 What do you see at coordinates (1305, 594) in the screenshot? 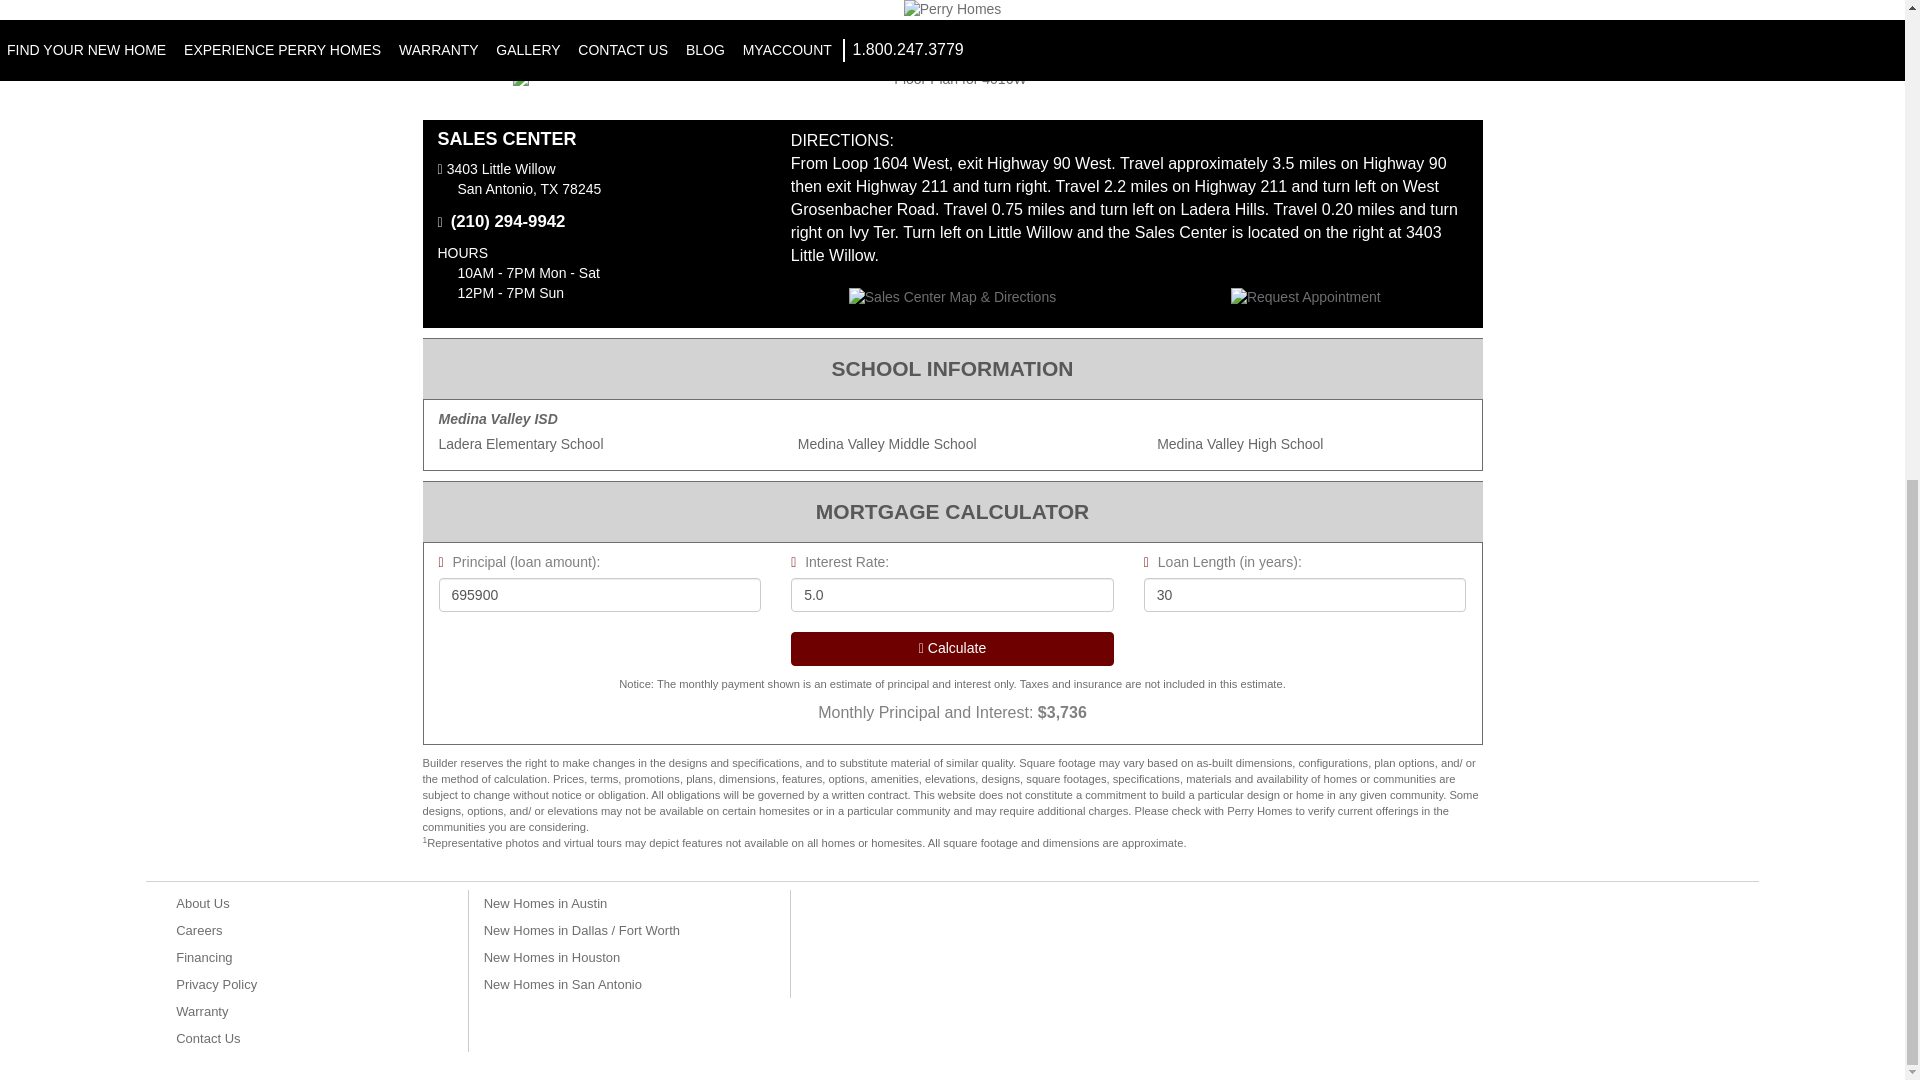
I see `30` at bounding box center [1305, 594].